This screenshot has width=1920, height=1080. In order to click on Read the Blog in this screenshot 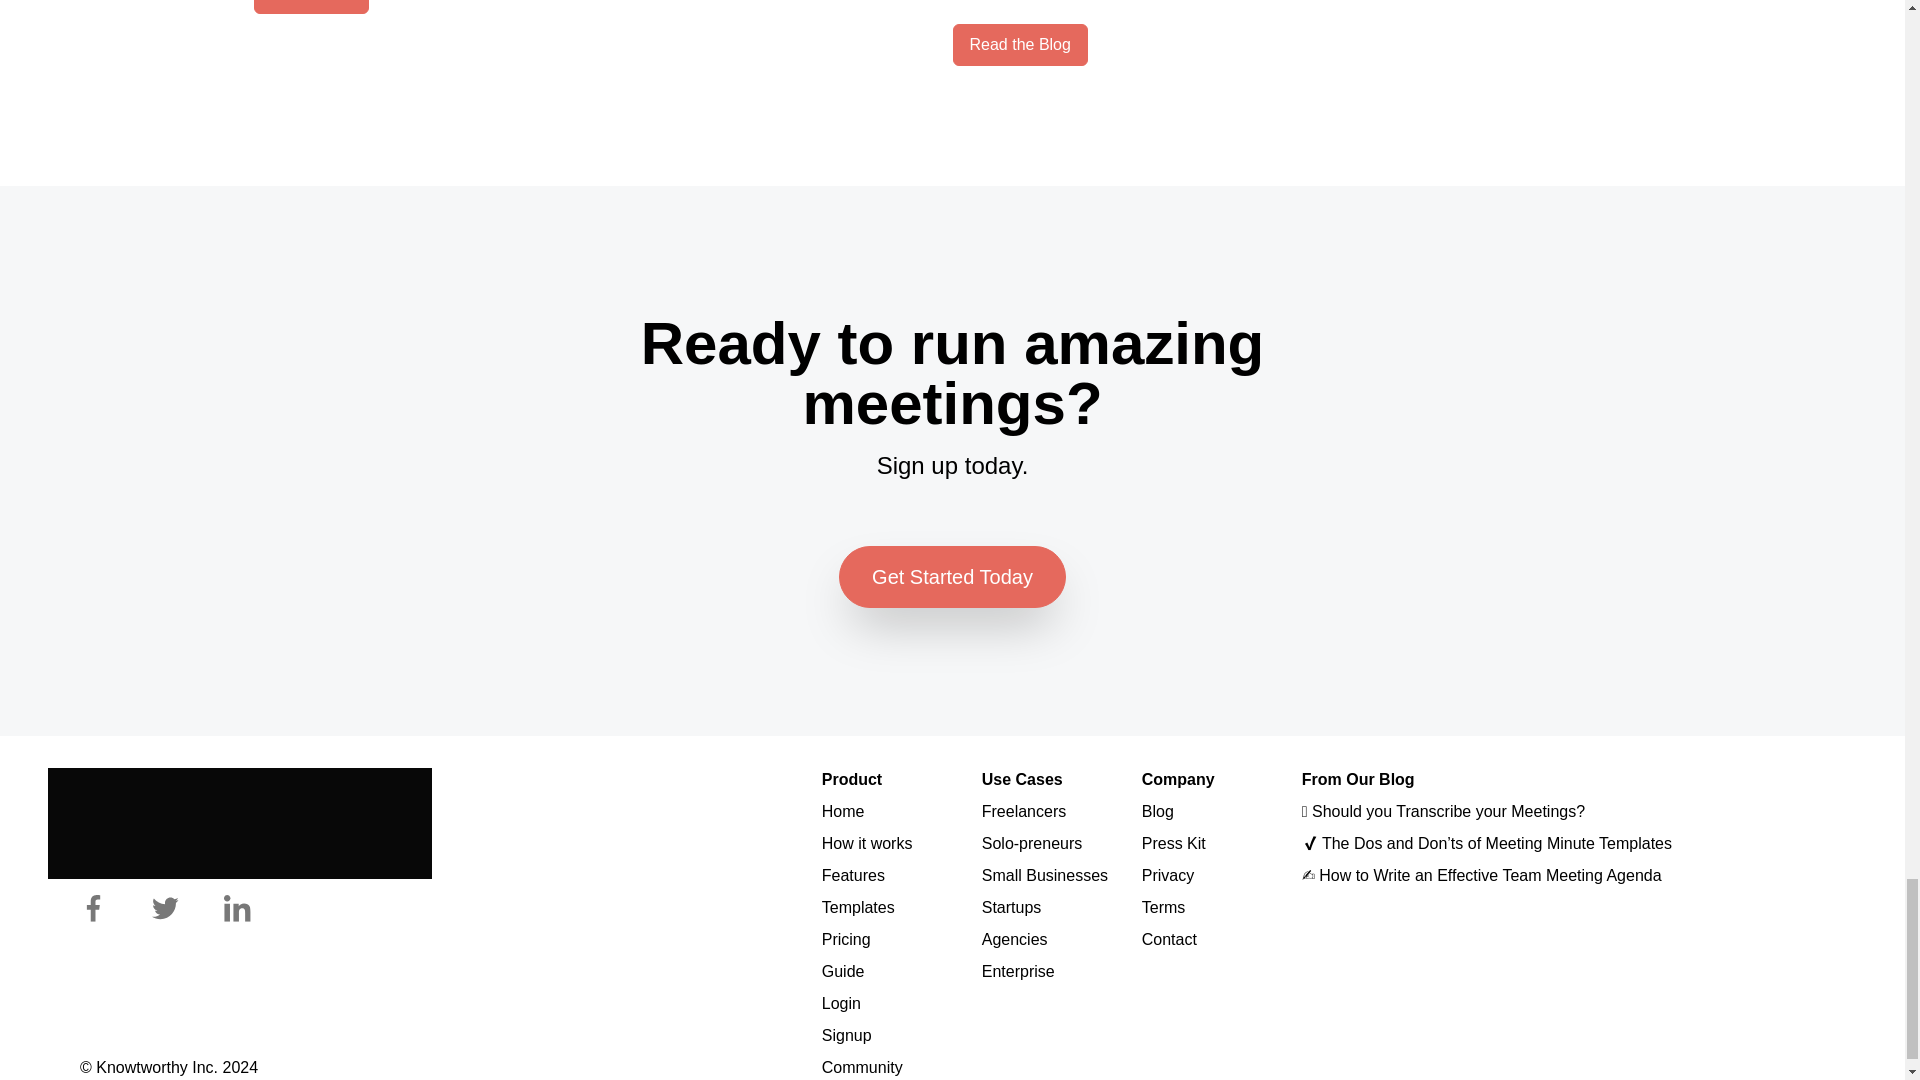, I will do `click(1019, 44)`.